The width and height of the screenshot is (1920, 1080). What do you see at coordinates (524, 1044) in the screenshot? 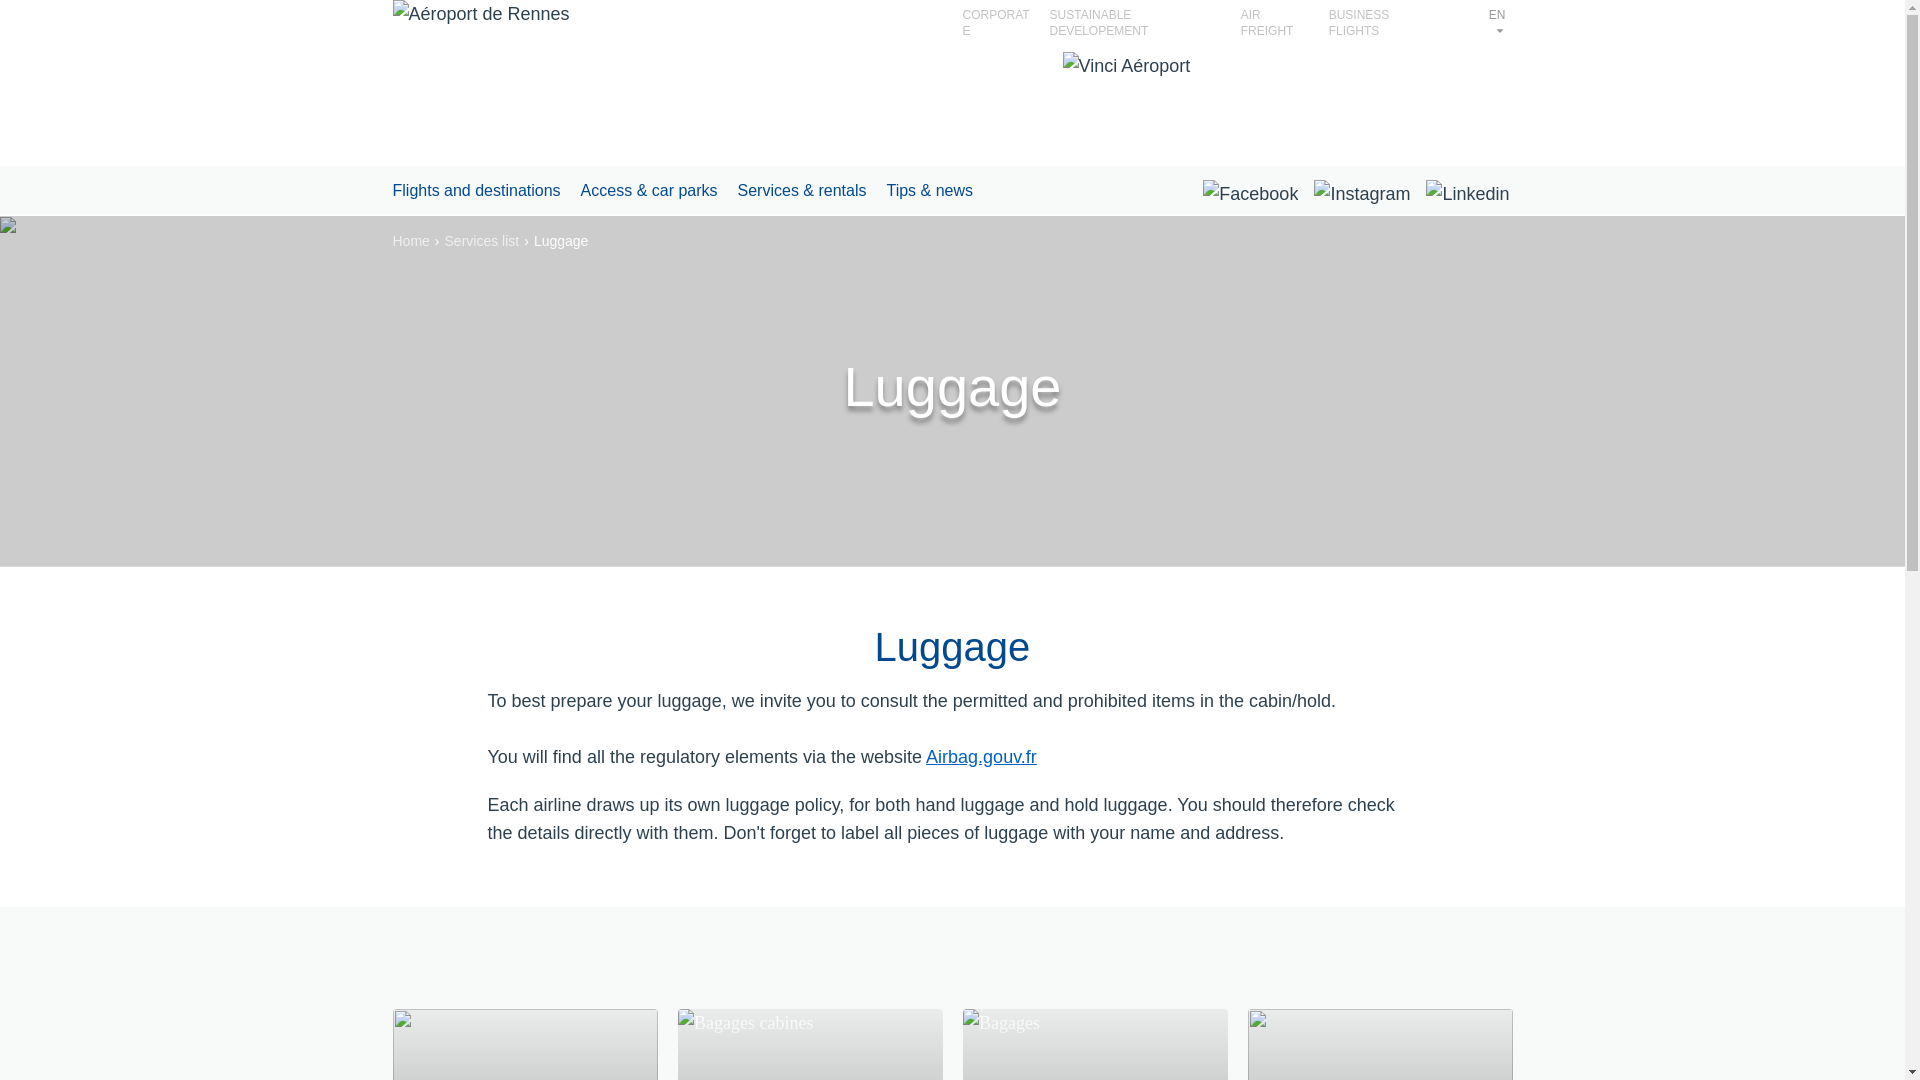
I see `Hold Luggage` at bounding box center [524, 1044].